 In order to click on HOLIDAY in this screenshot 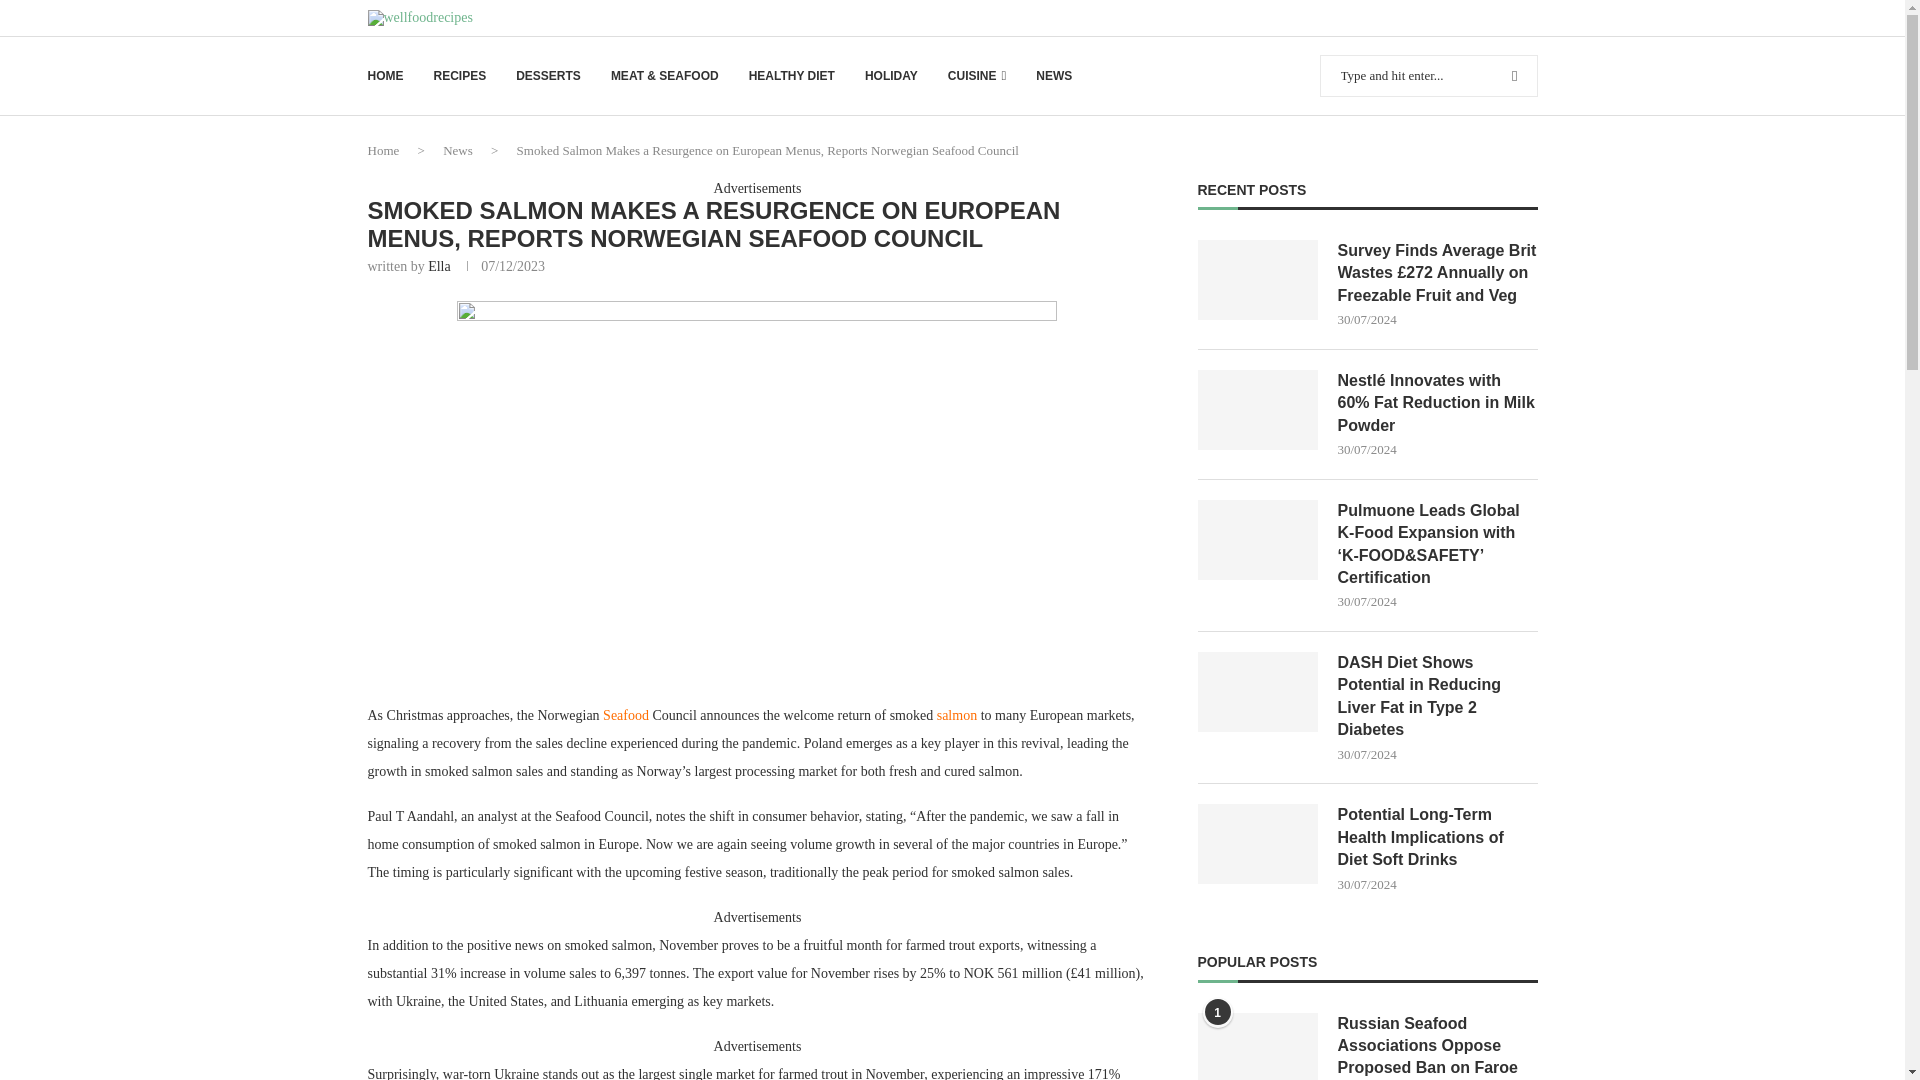, I will do `click(891, 76)`.